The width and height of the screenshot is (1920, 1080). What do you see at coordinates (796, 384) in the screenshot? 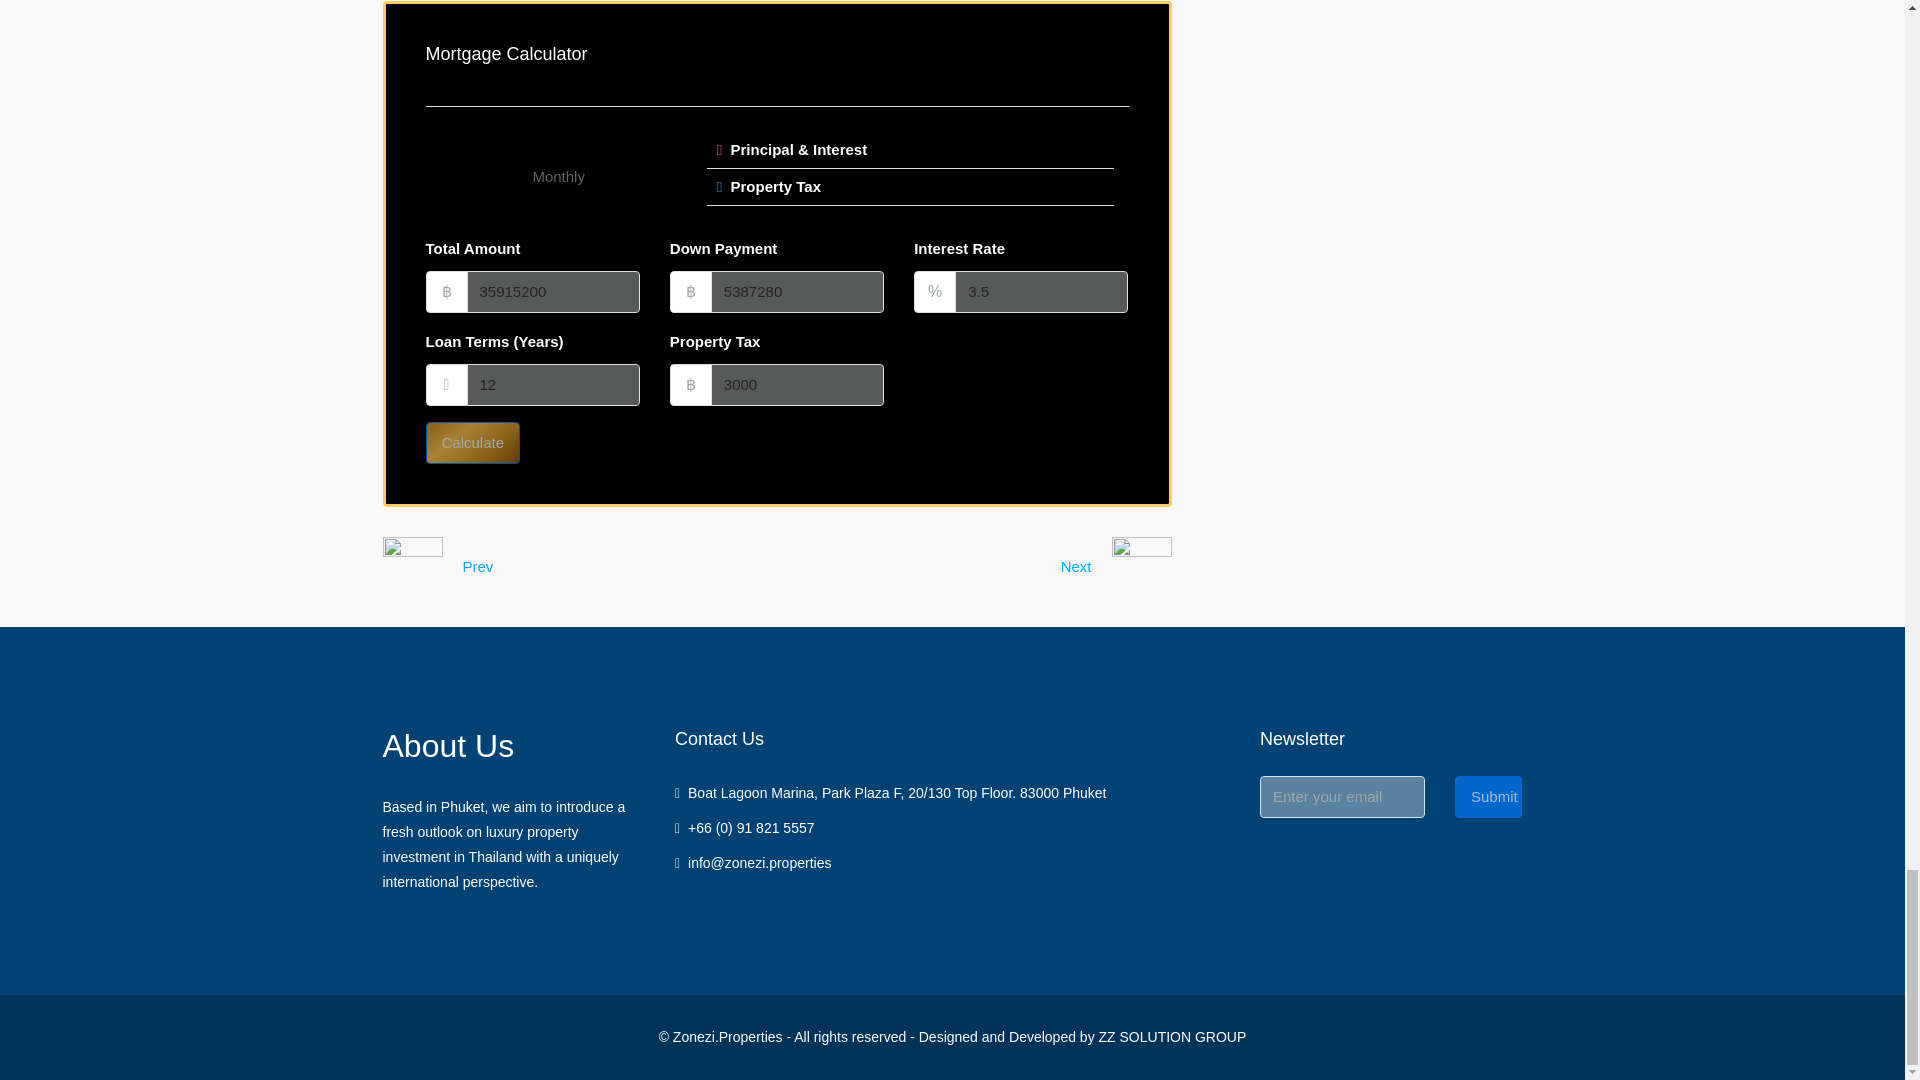
I see `3000` at bounding box center [796, 384].